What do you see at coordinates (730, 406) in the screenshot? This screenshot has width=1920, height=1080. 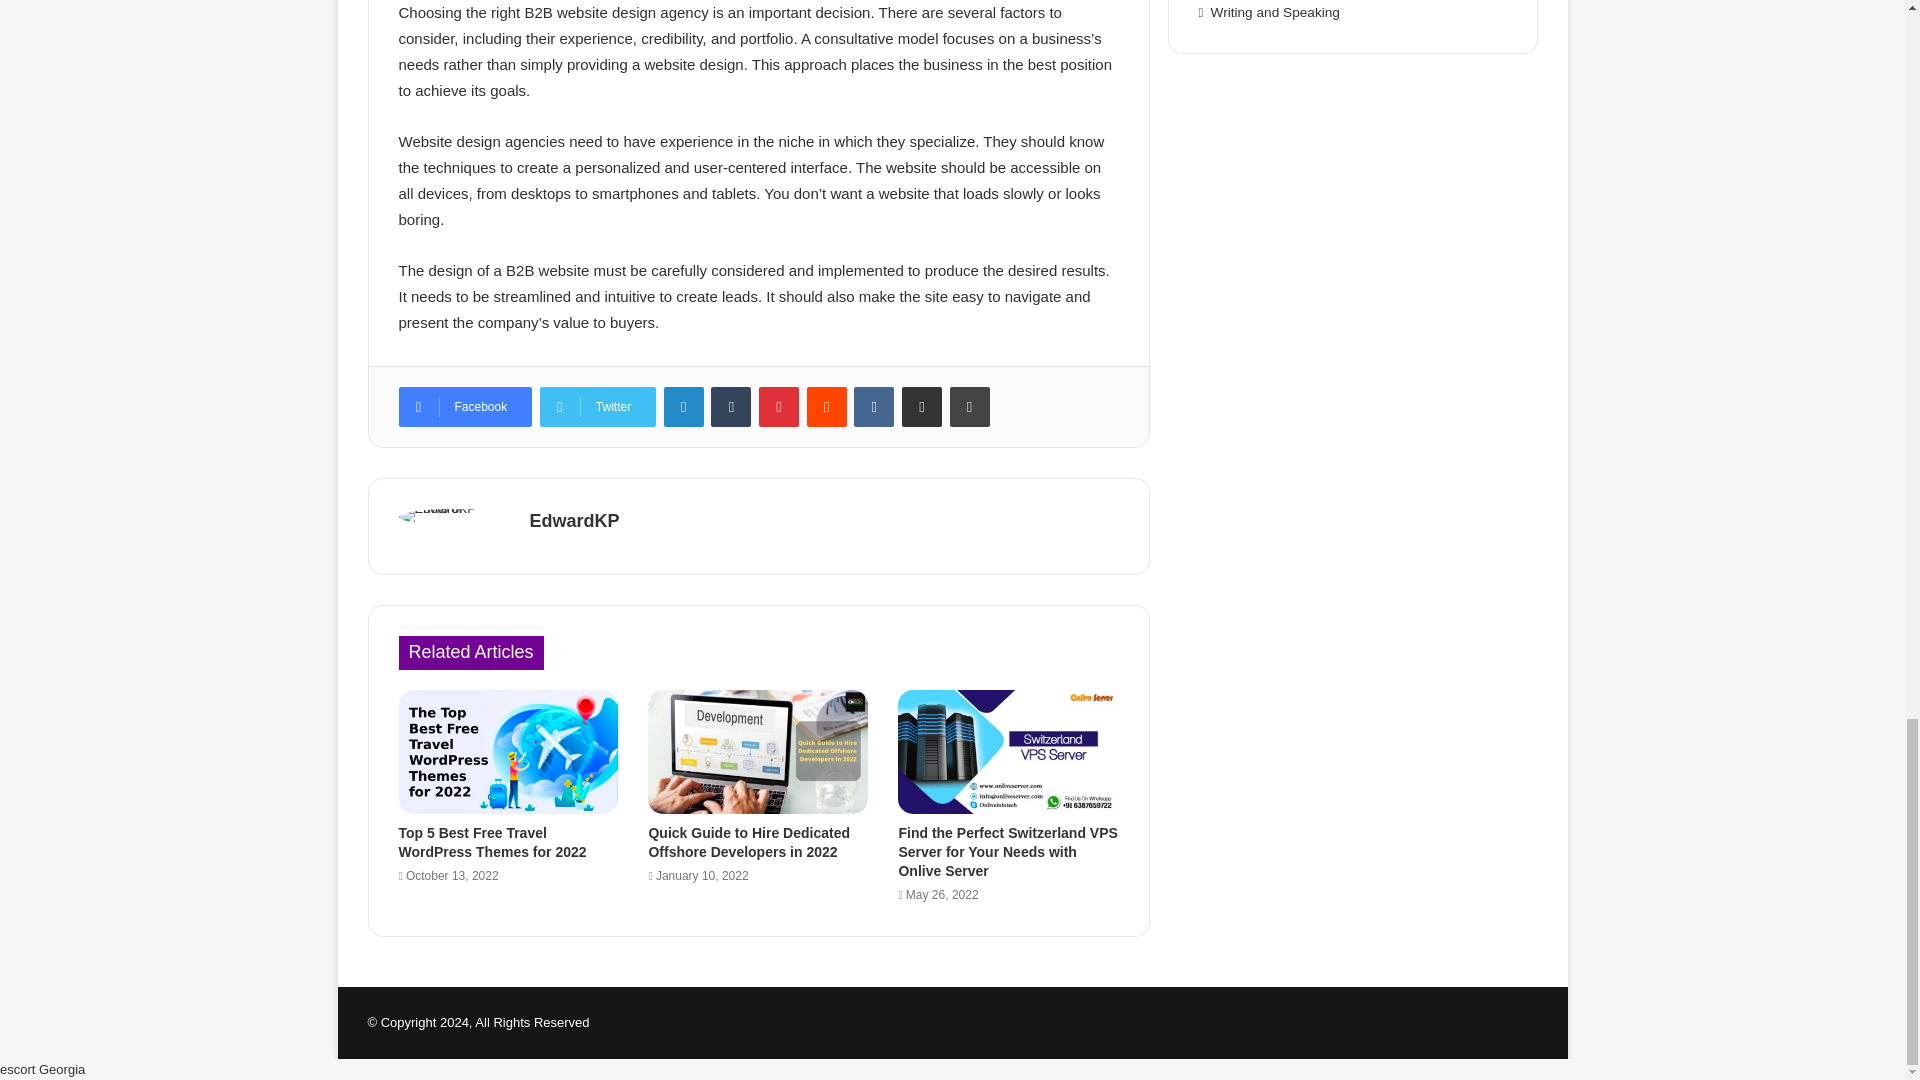 I see `Tumblr` at bounding box center [730, 406].